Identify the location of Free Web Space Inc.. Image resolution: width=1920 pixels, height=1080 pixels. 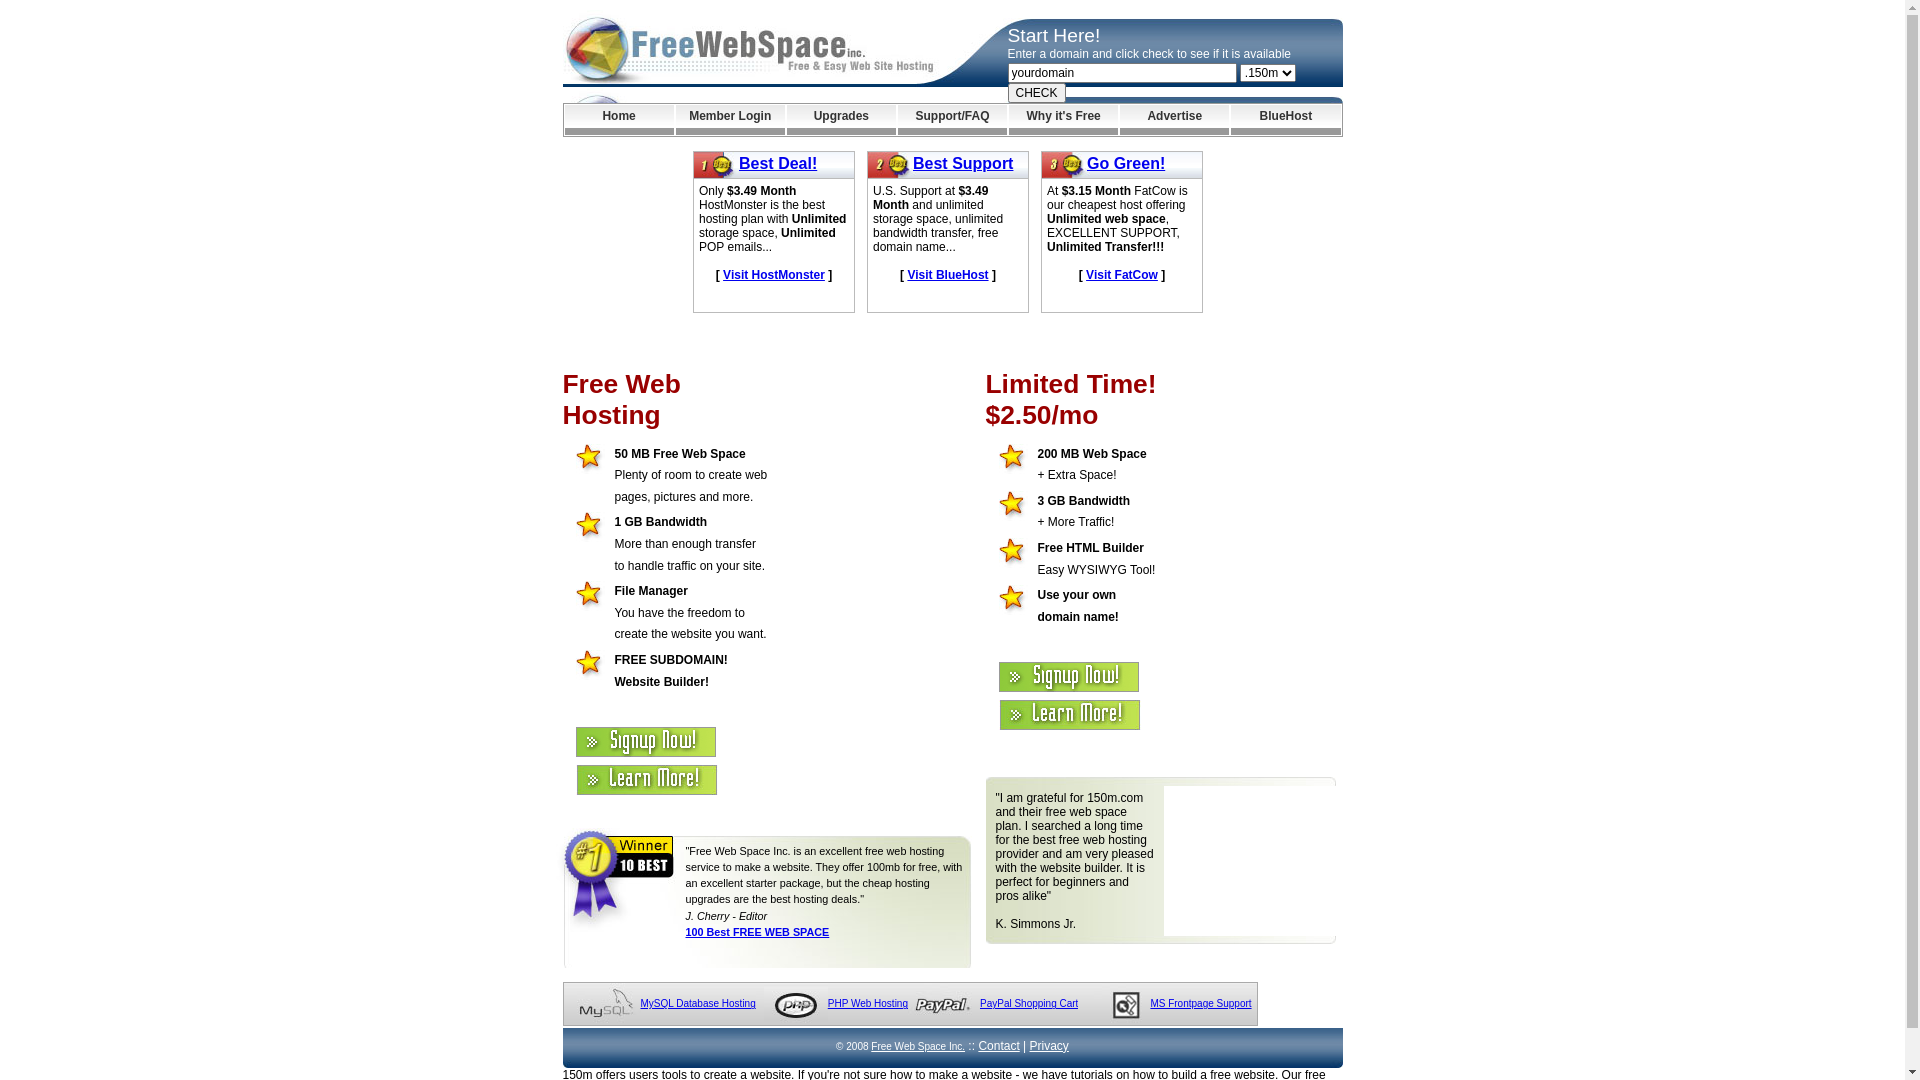
(918, 1046).